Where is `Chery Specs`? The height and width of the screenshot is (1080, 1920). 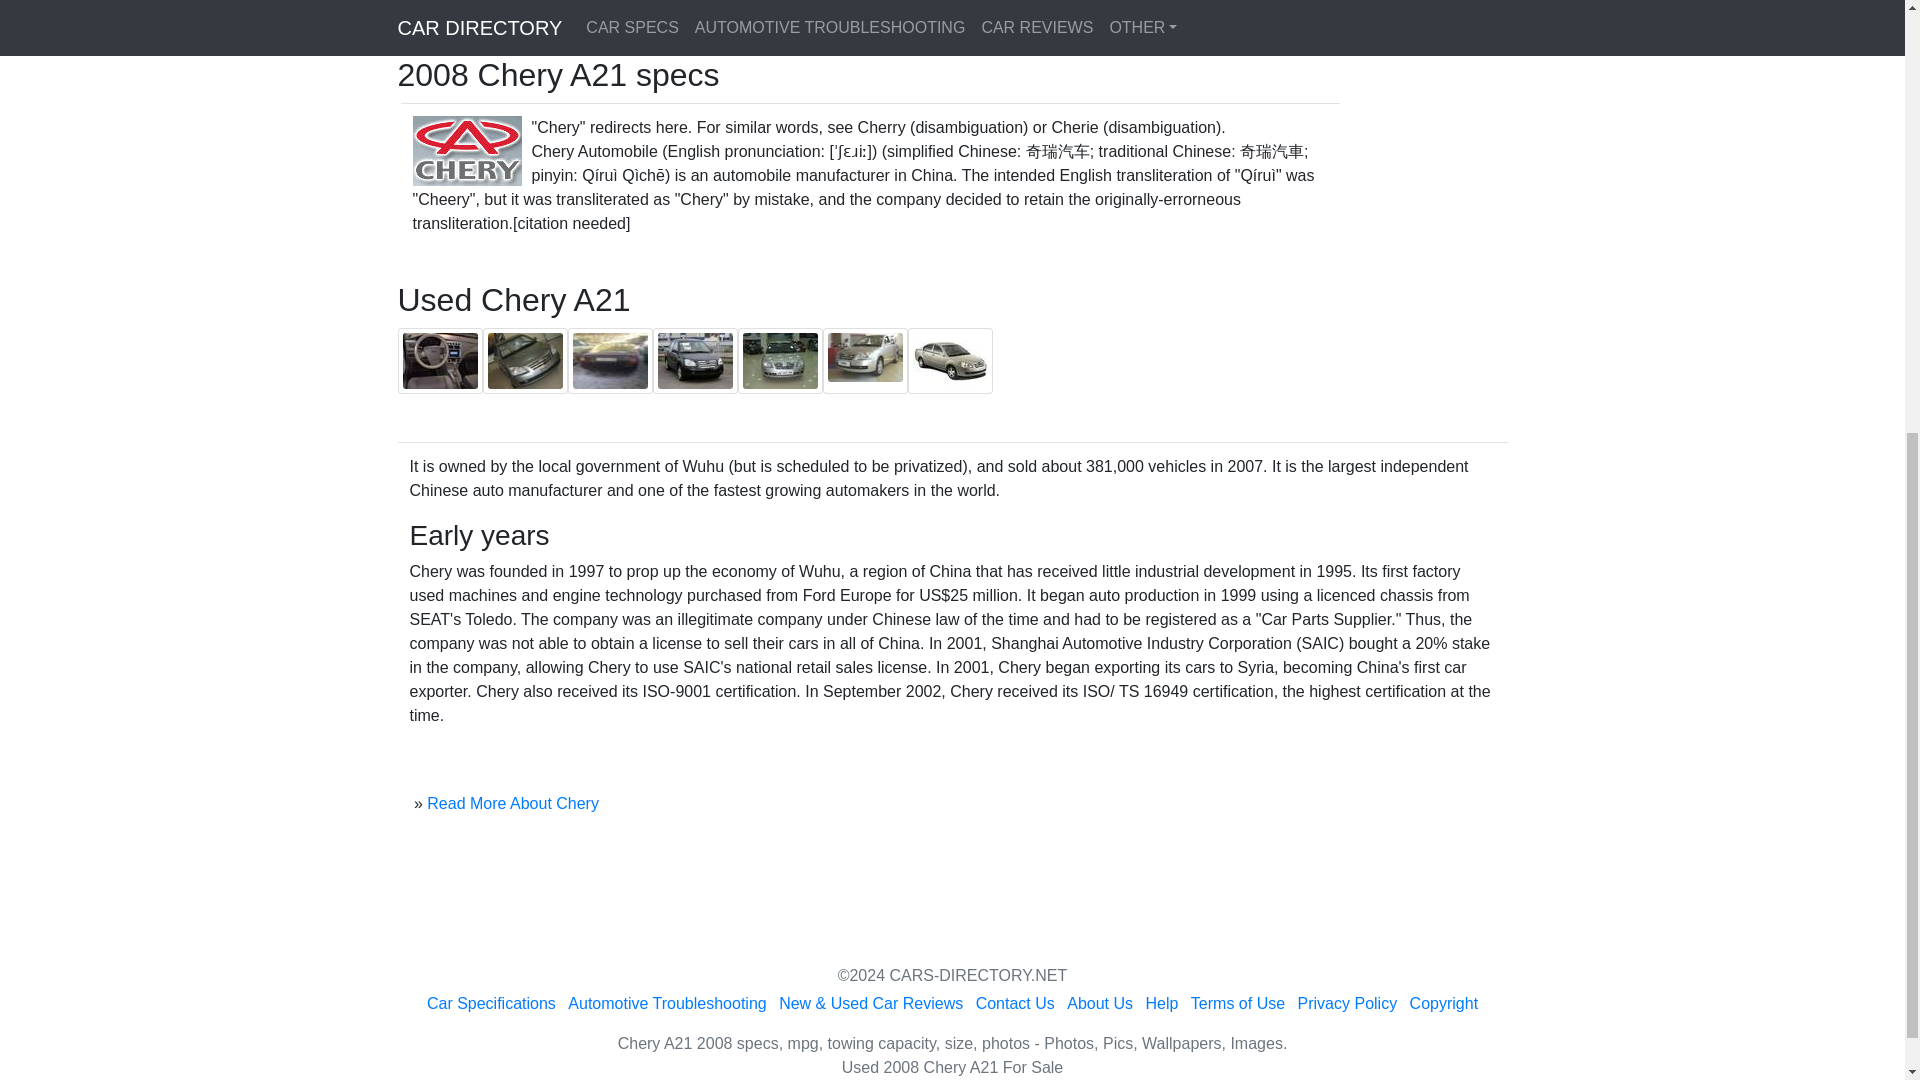
Chery Specs is located at coordinates (528, 12).